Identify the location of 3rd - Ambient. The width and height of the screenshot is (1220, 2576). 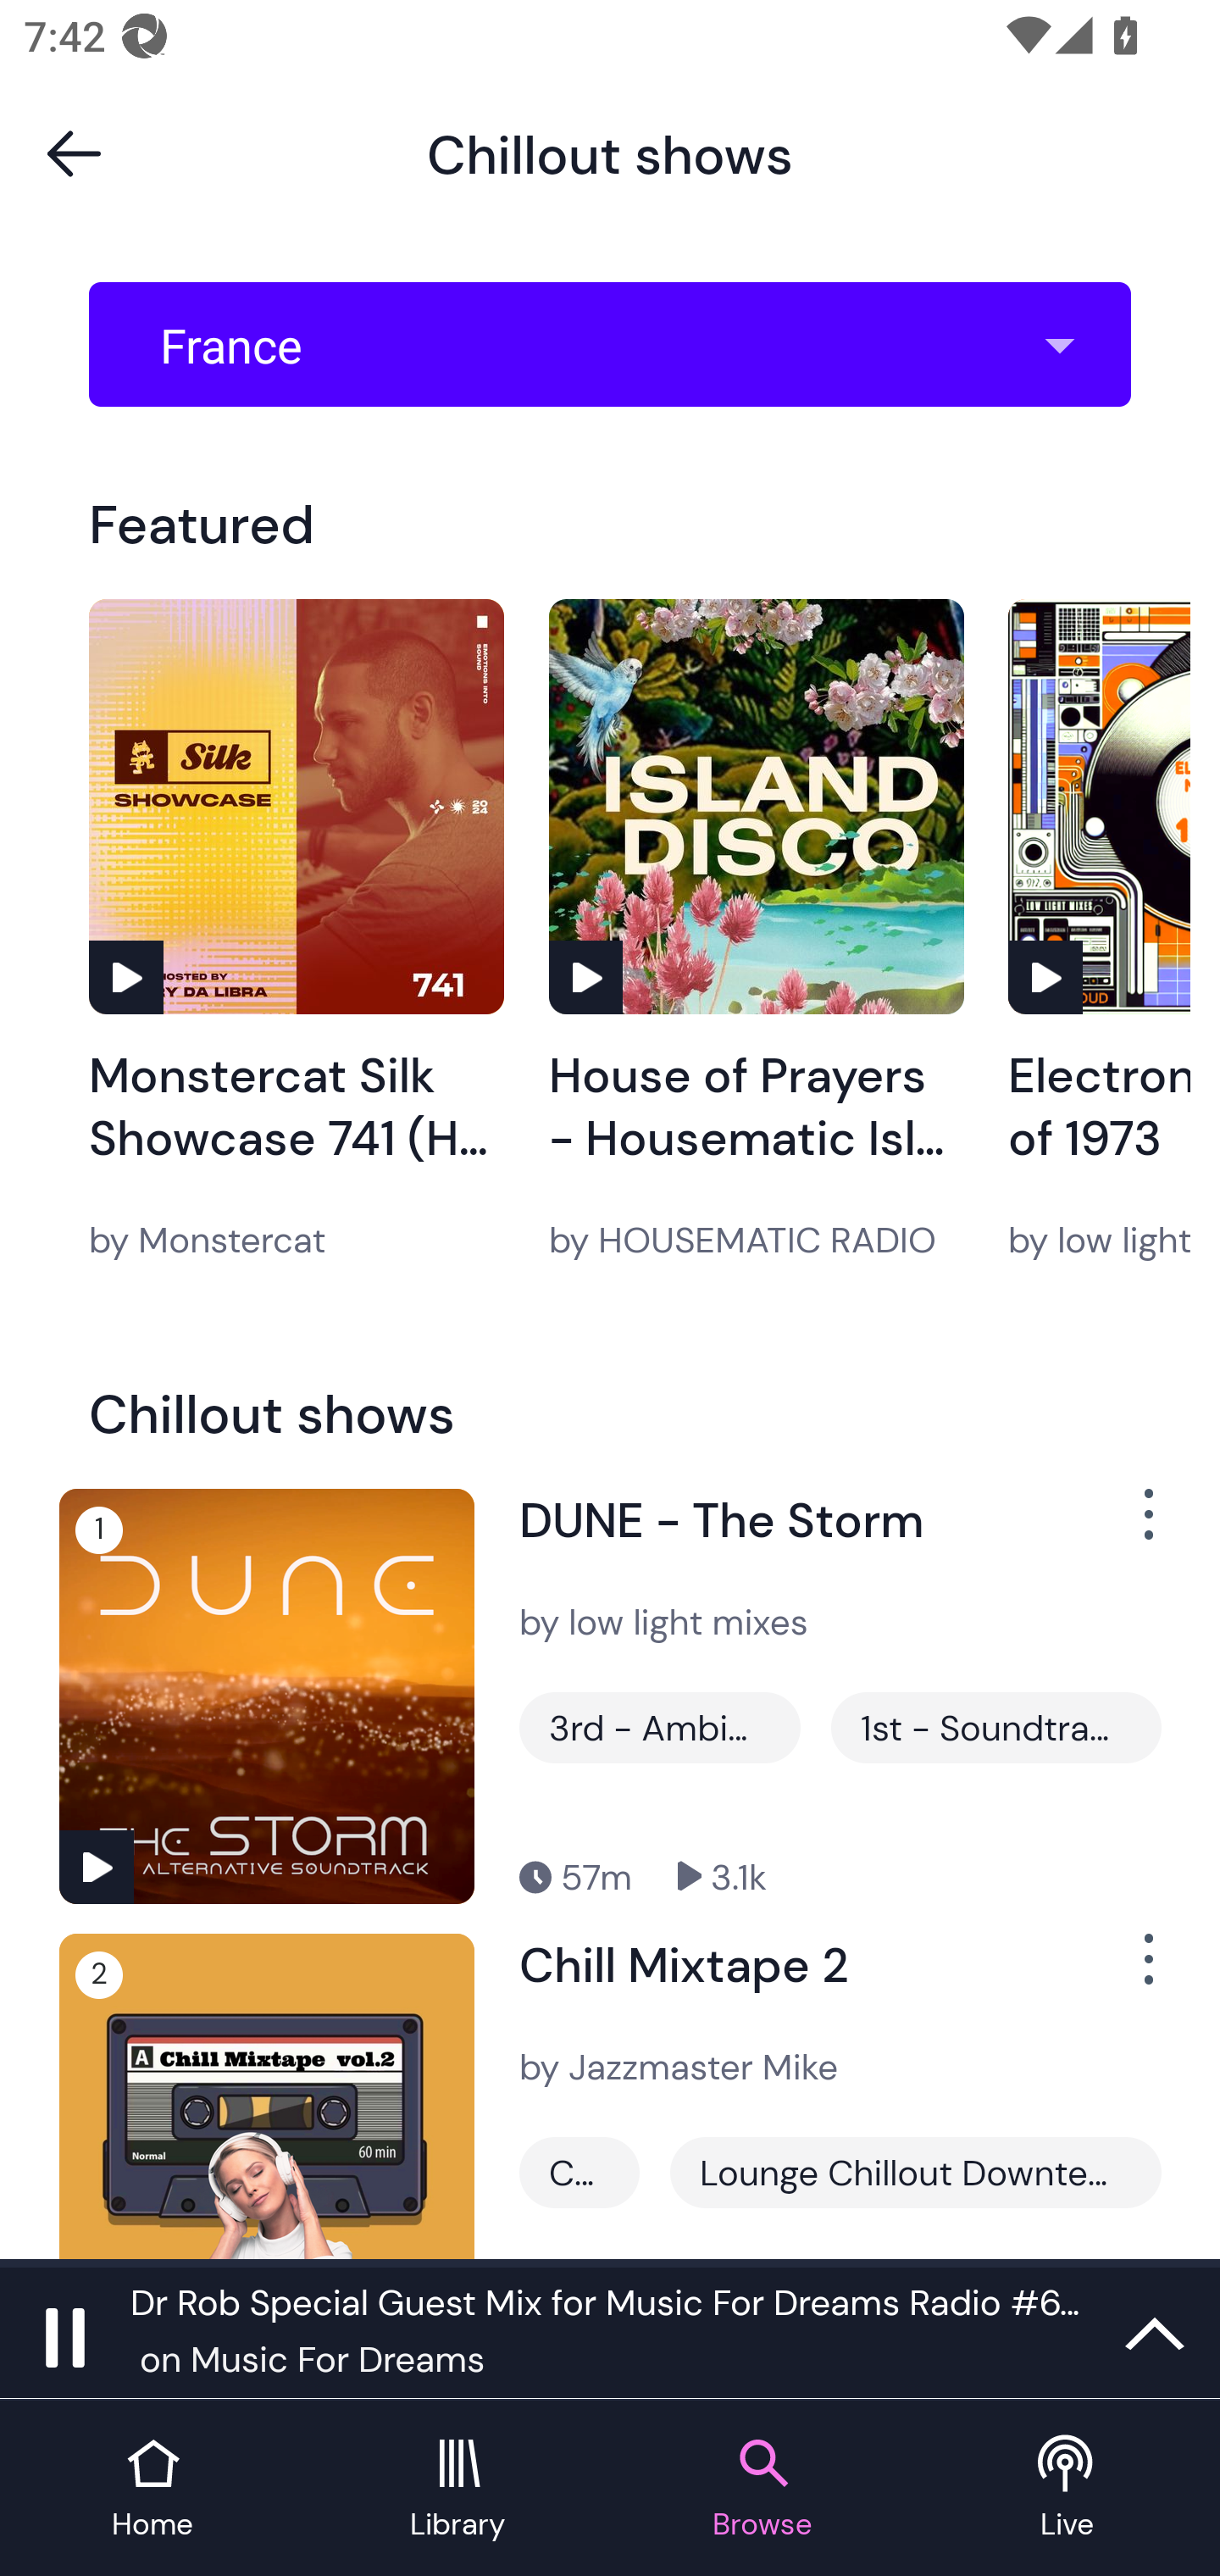
(659, 1729).